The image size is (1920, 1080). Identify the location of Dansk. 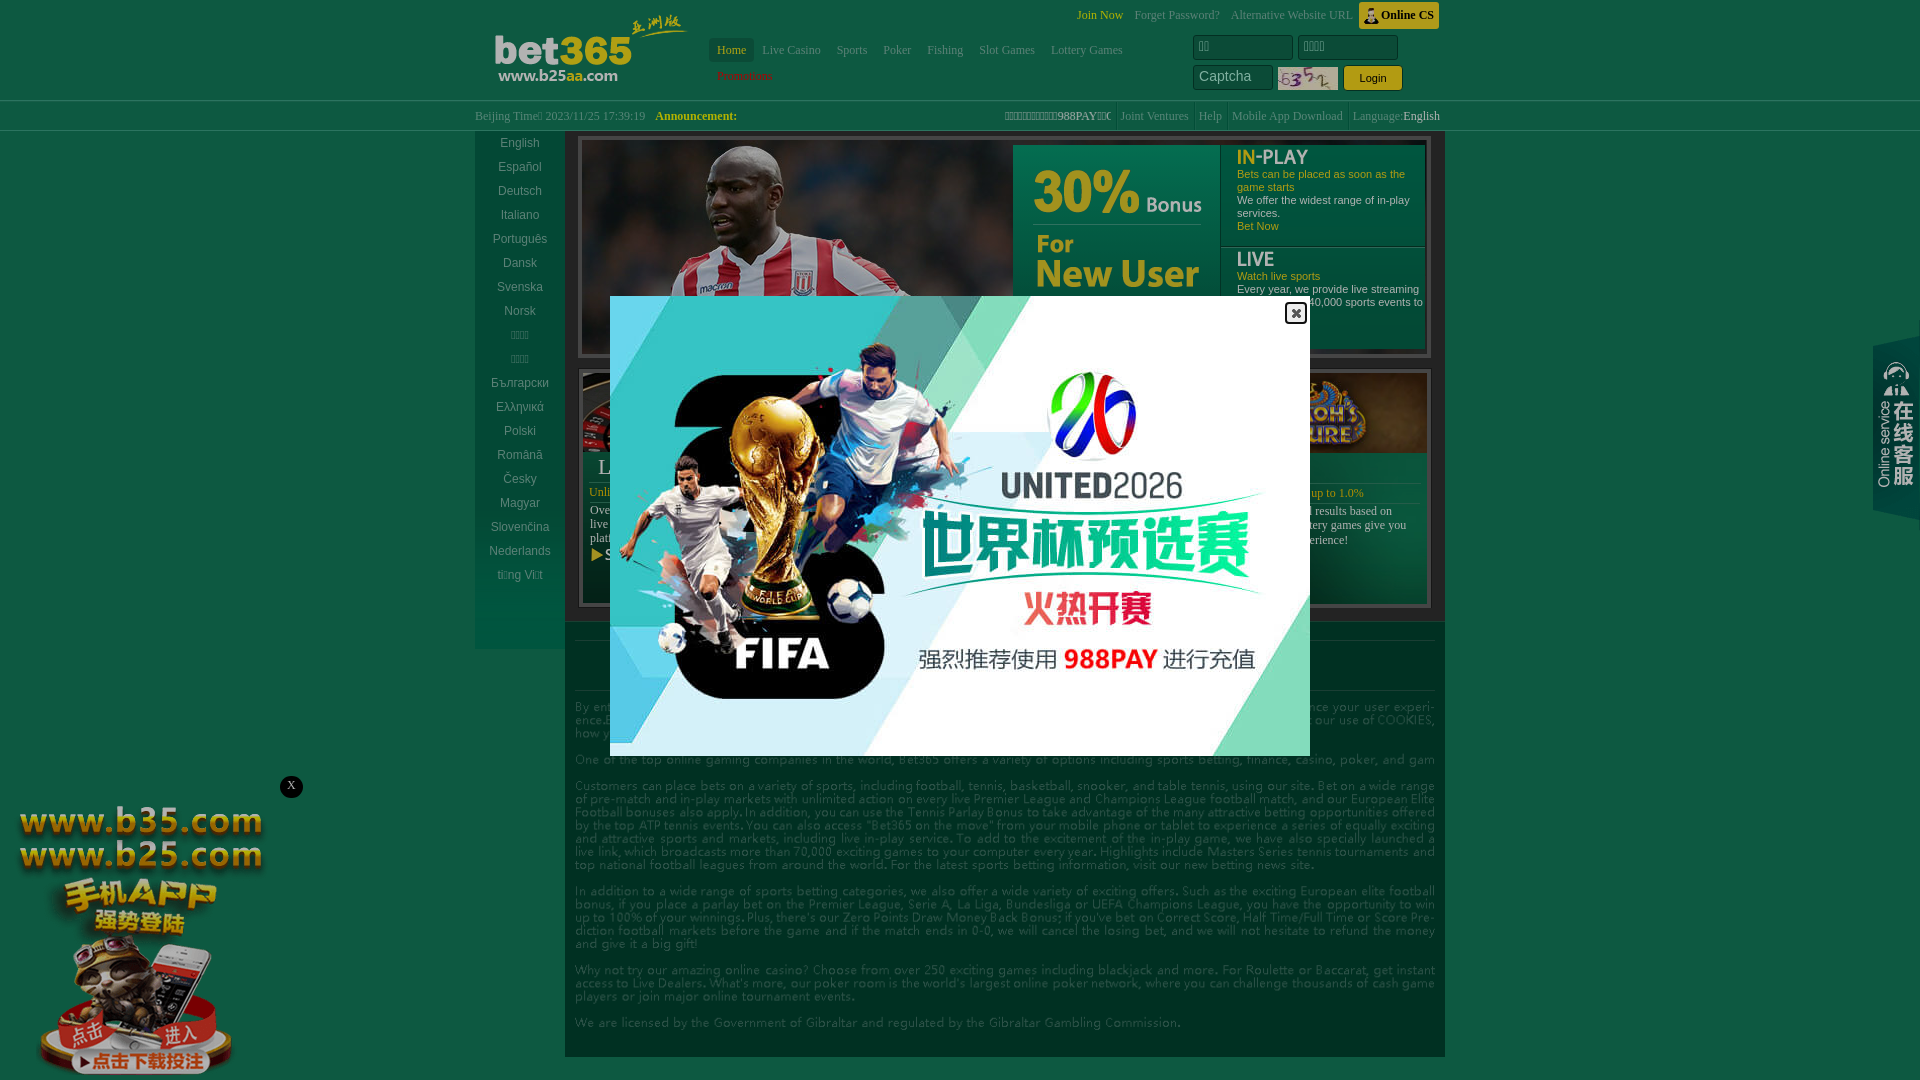
(520, 263).